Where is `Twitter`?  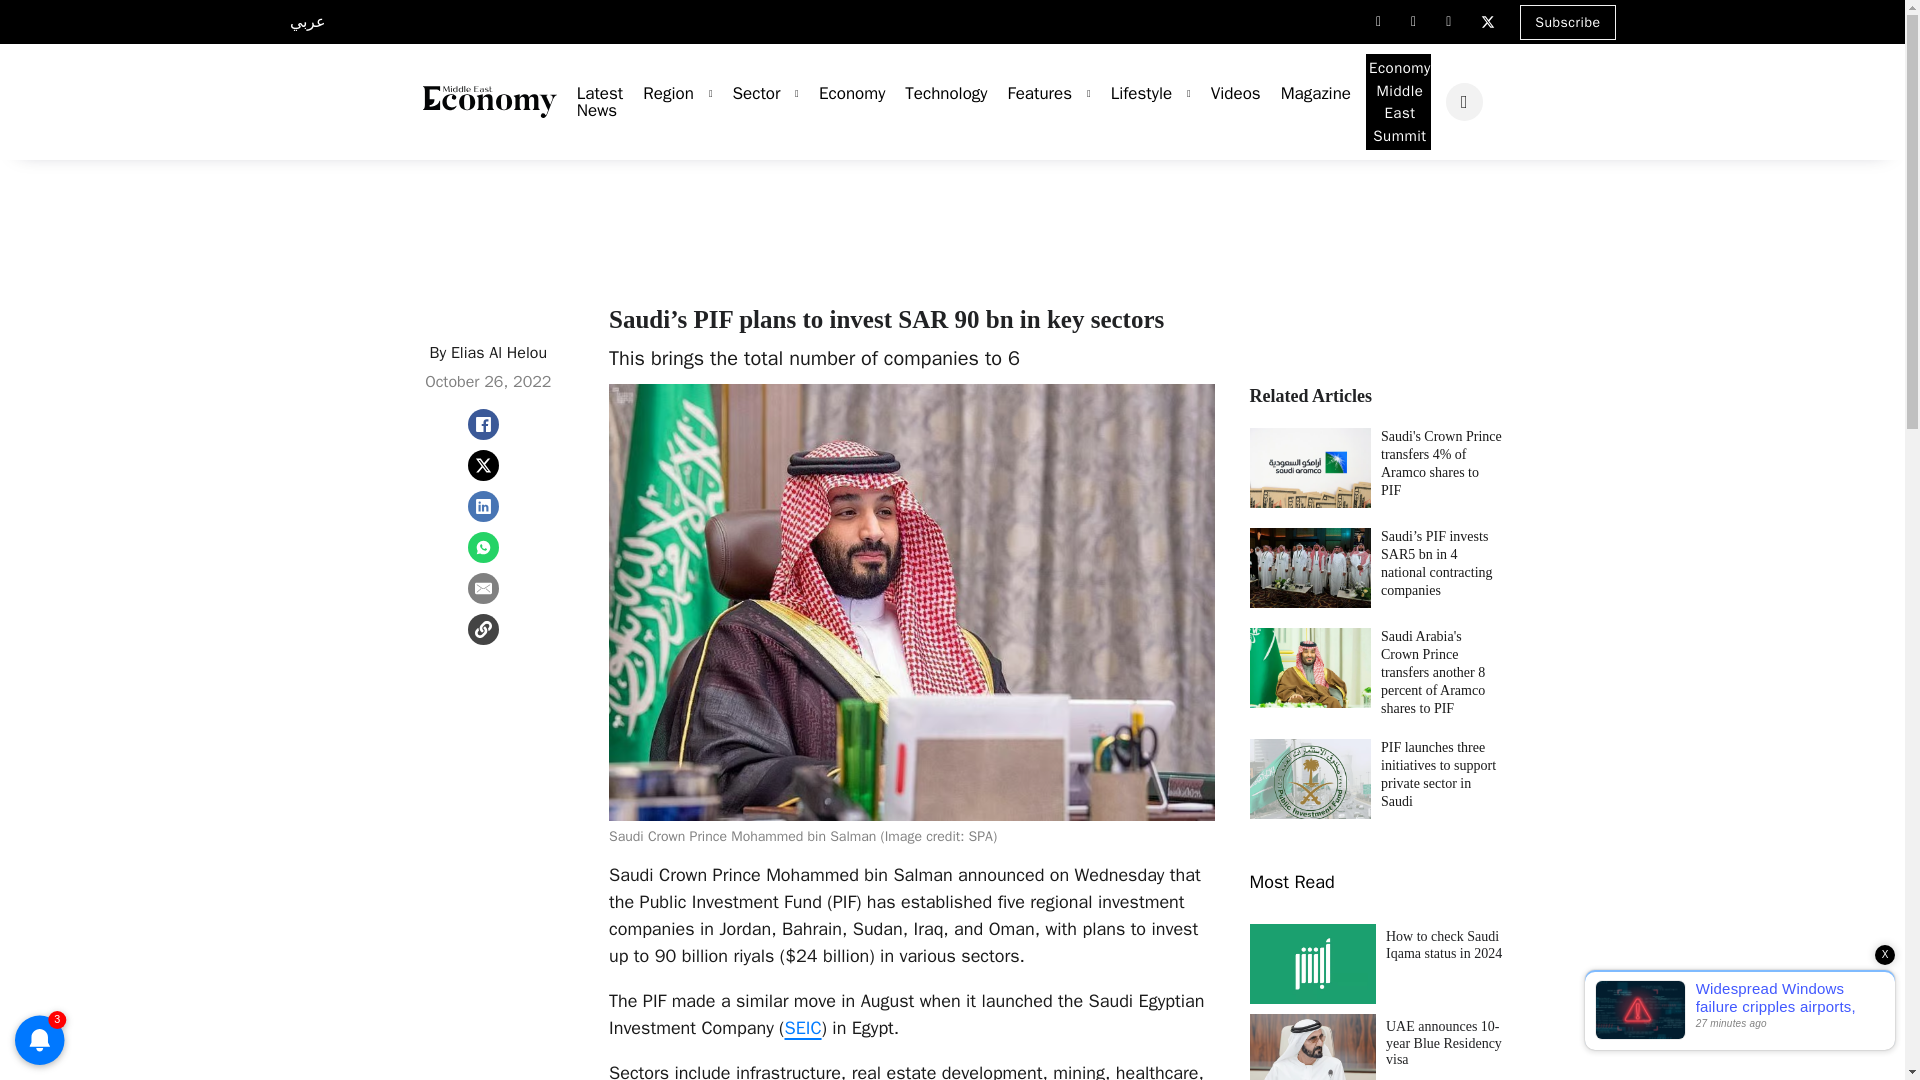 Twitter is located at coordinates (1488, 22).